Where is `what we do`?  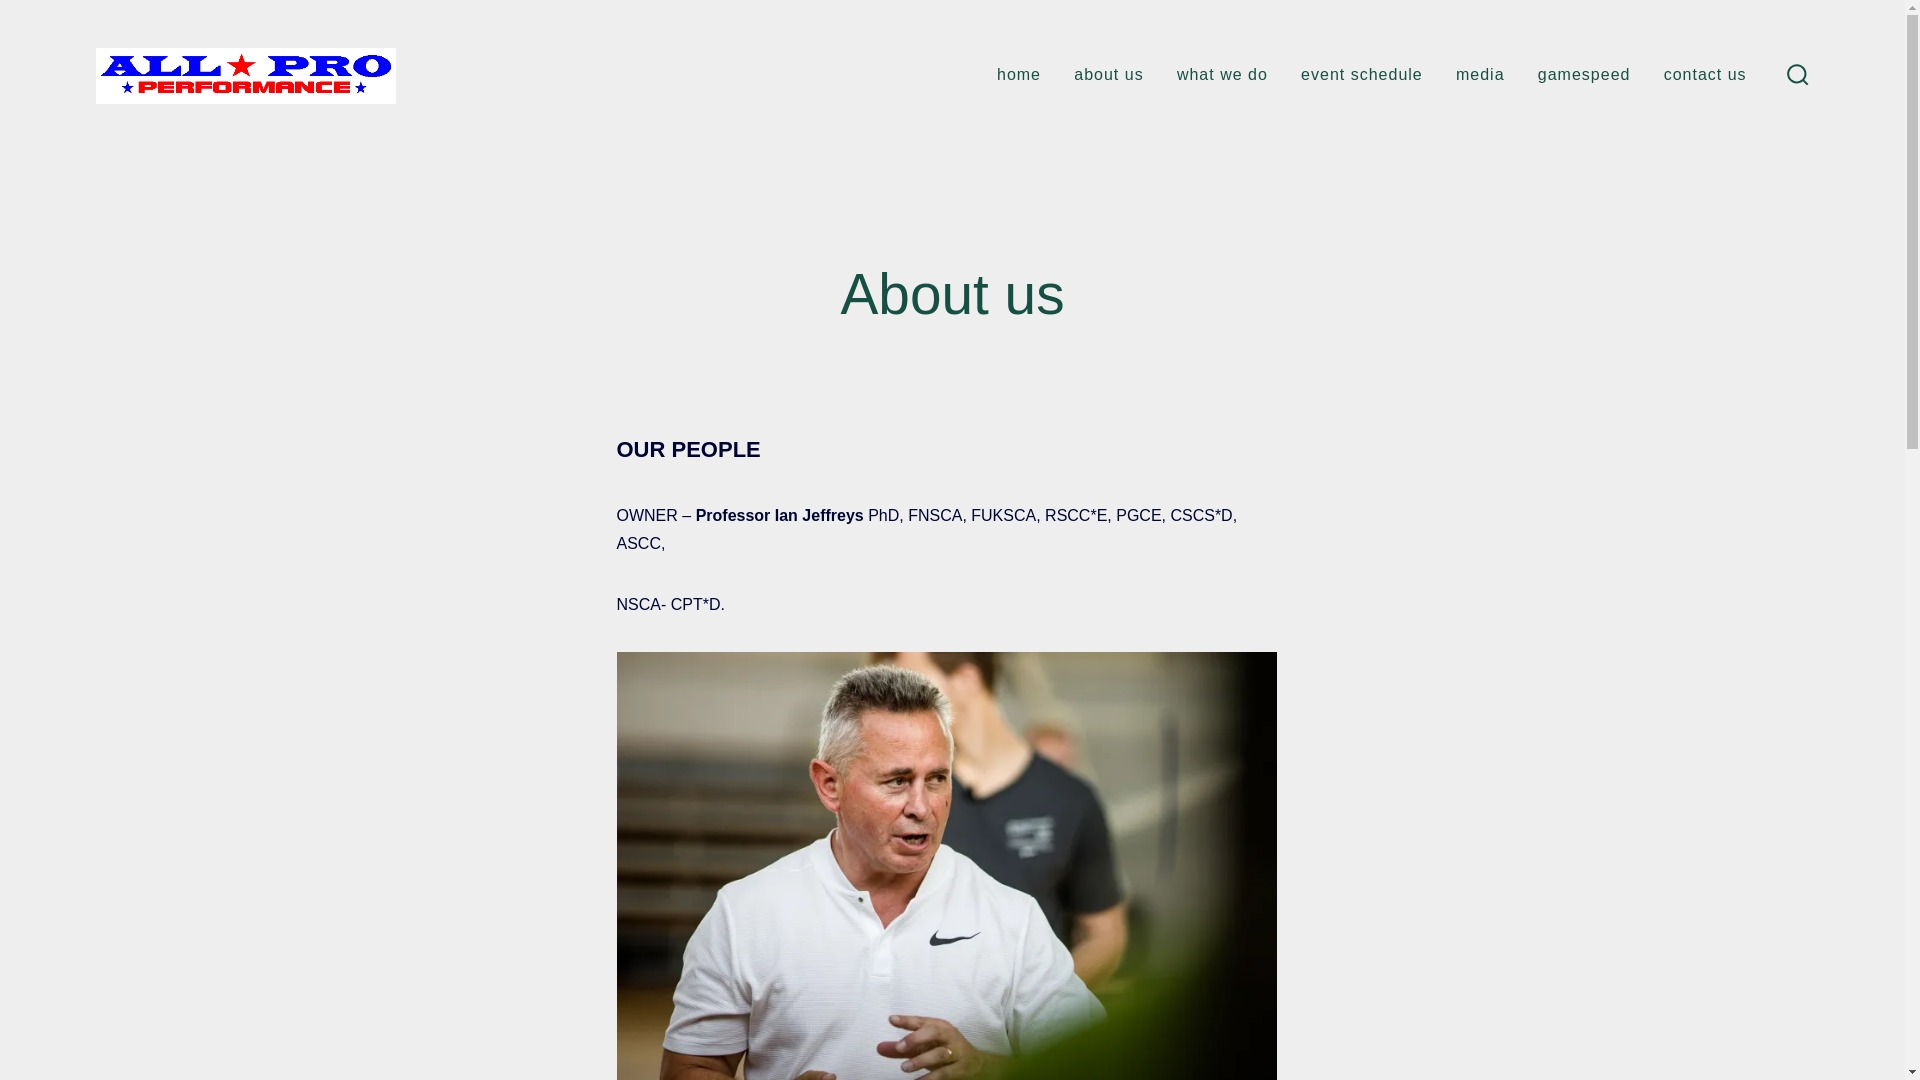
what we do is located at coordinates (1222, 74).